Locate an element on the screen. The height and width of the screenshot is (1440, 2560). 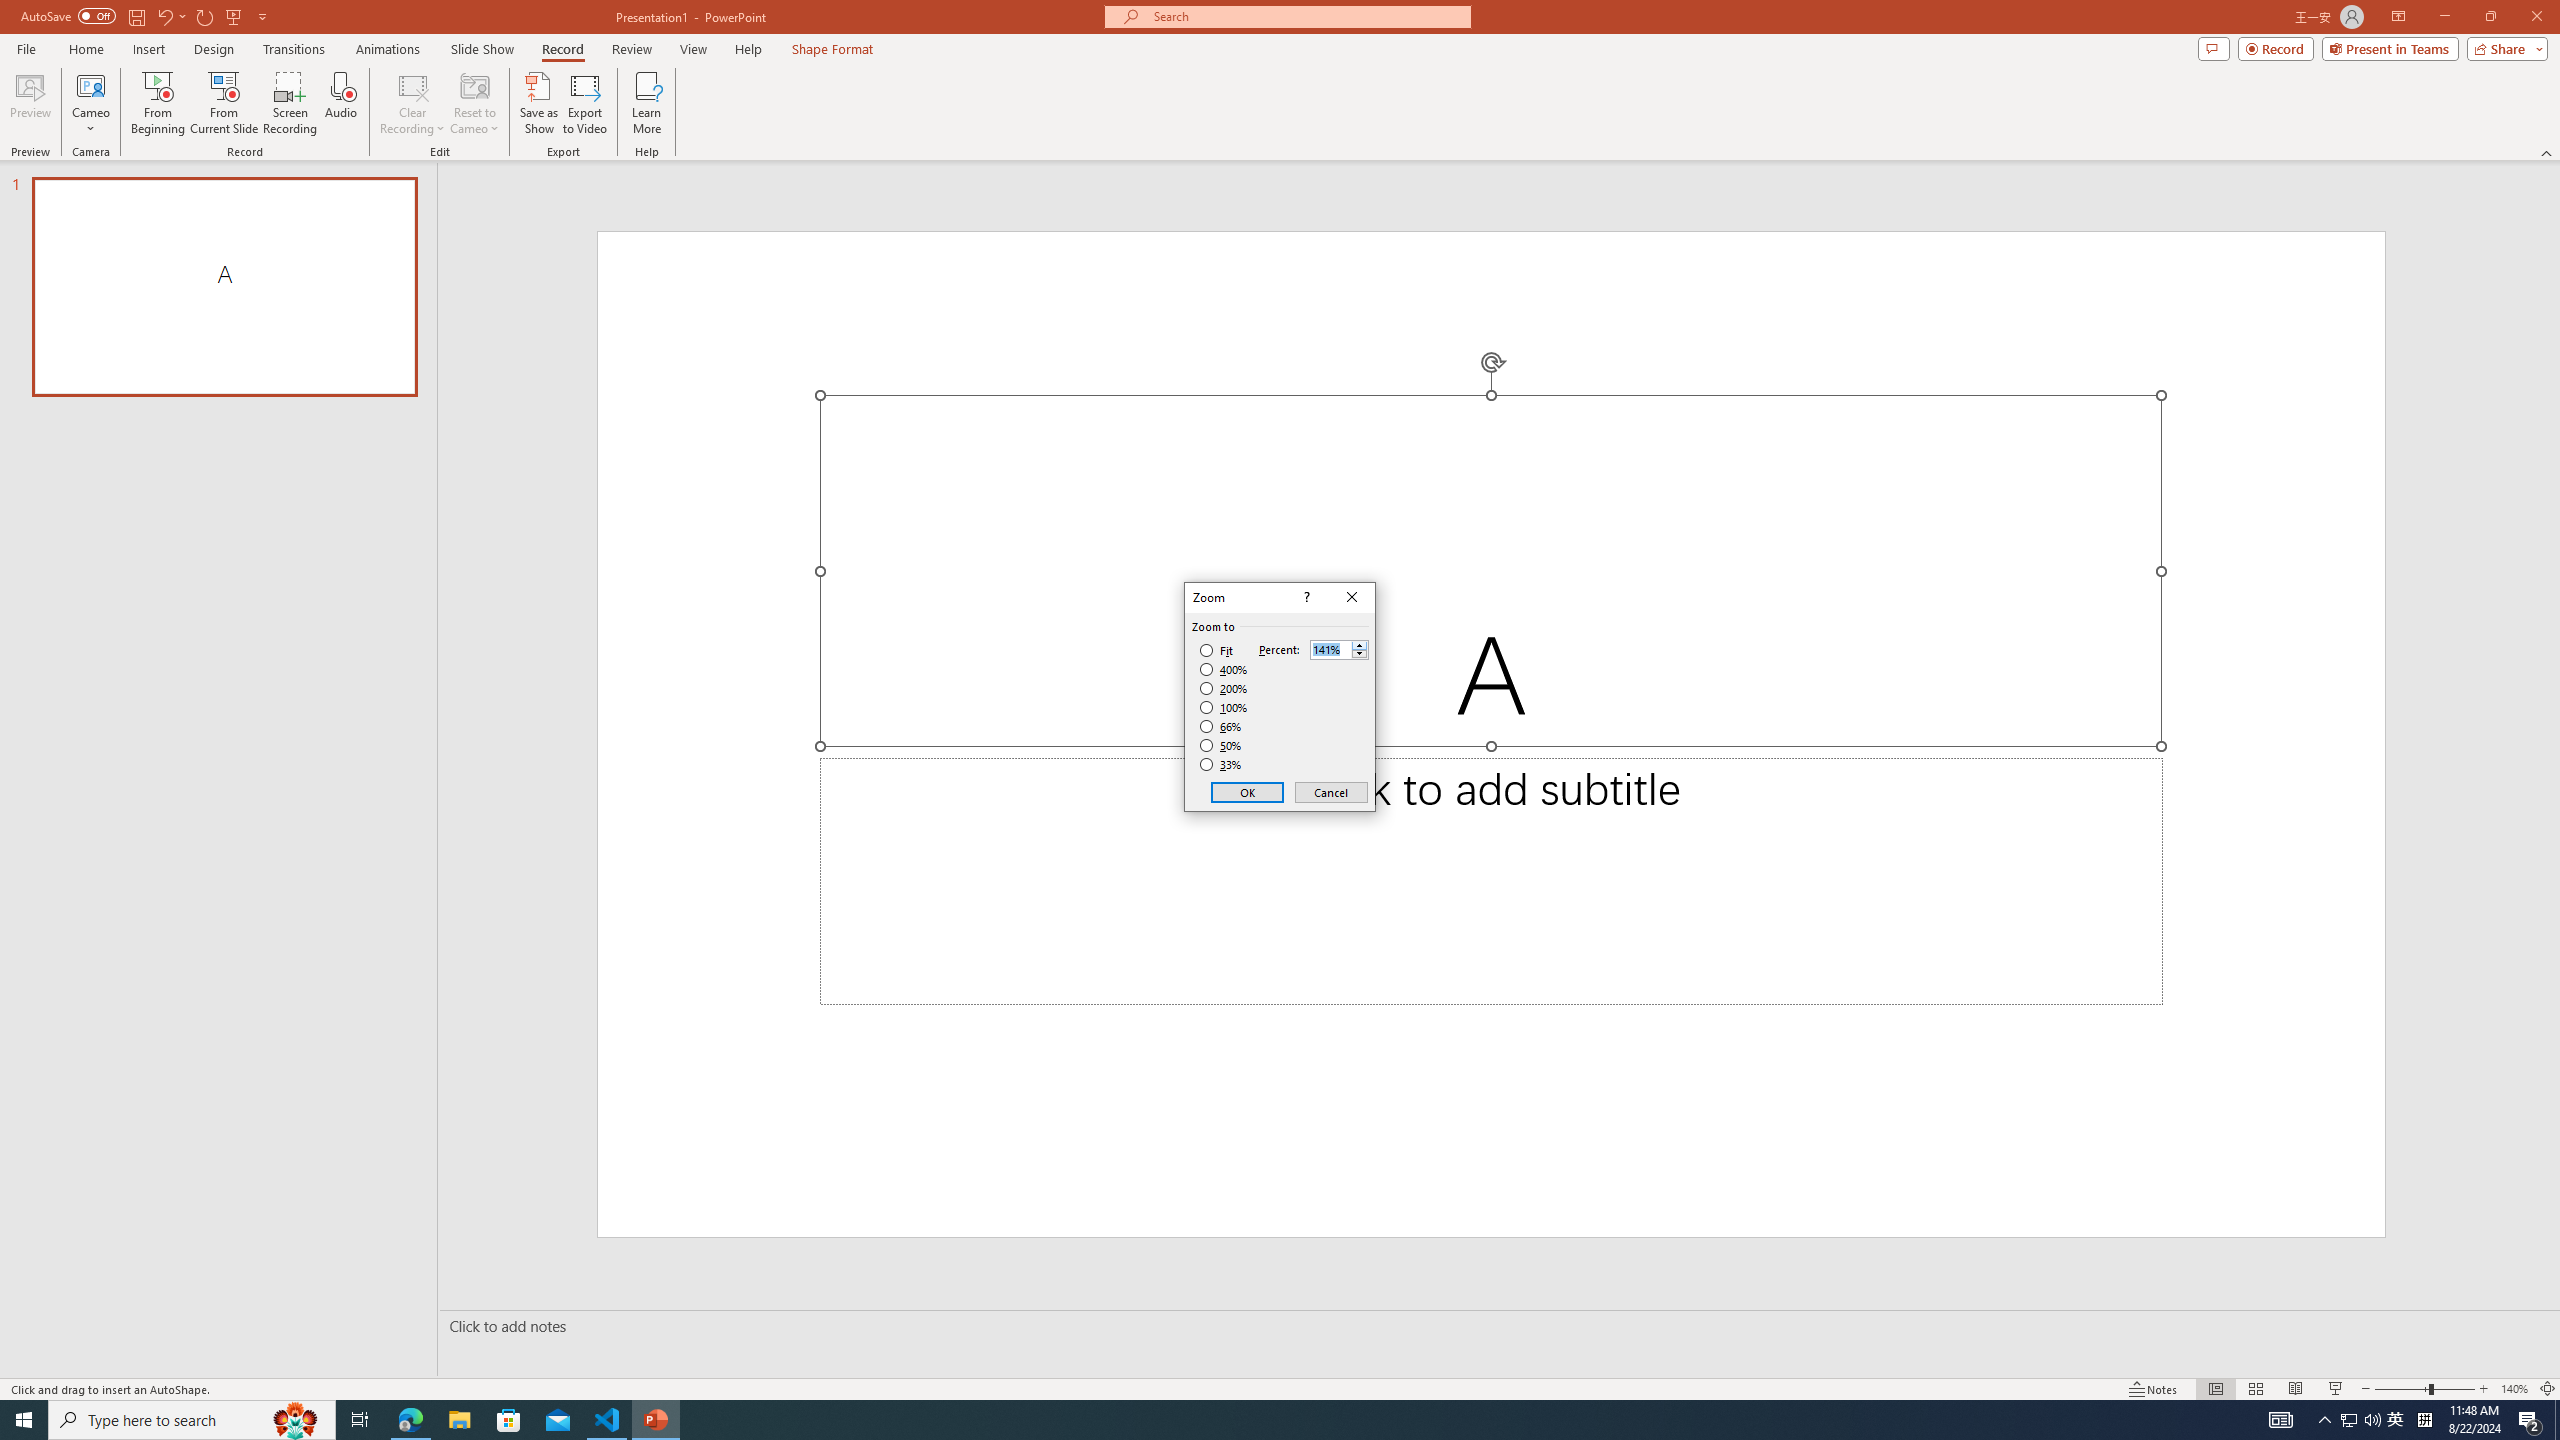
200% is located at coordinates (1224, 688).